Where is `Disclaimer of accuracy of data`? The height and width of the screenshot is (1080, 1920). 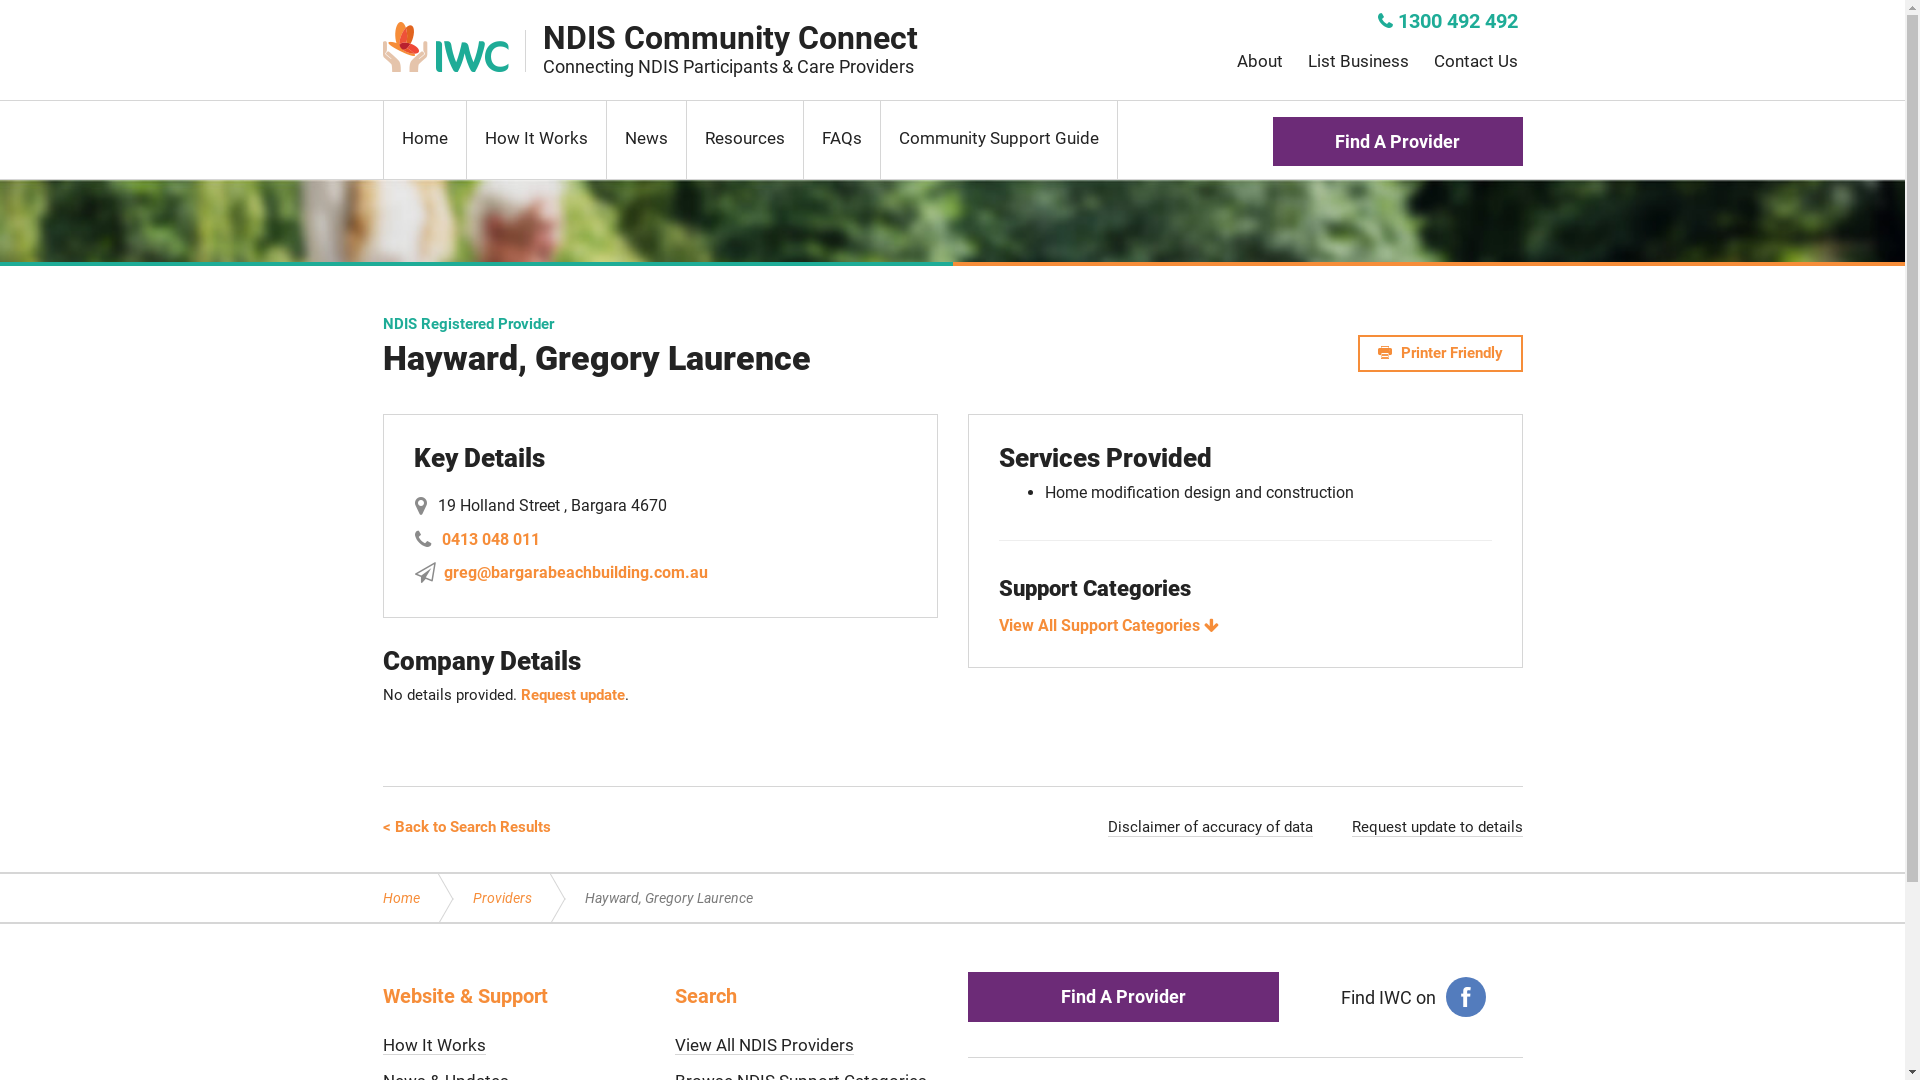 Disclaimer of accuracy of data is located at coordinates (1210, 828).